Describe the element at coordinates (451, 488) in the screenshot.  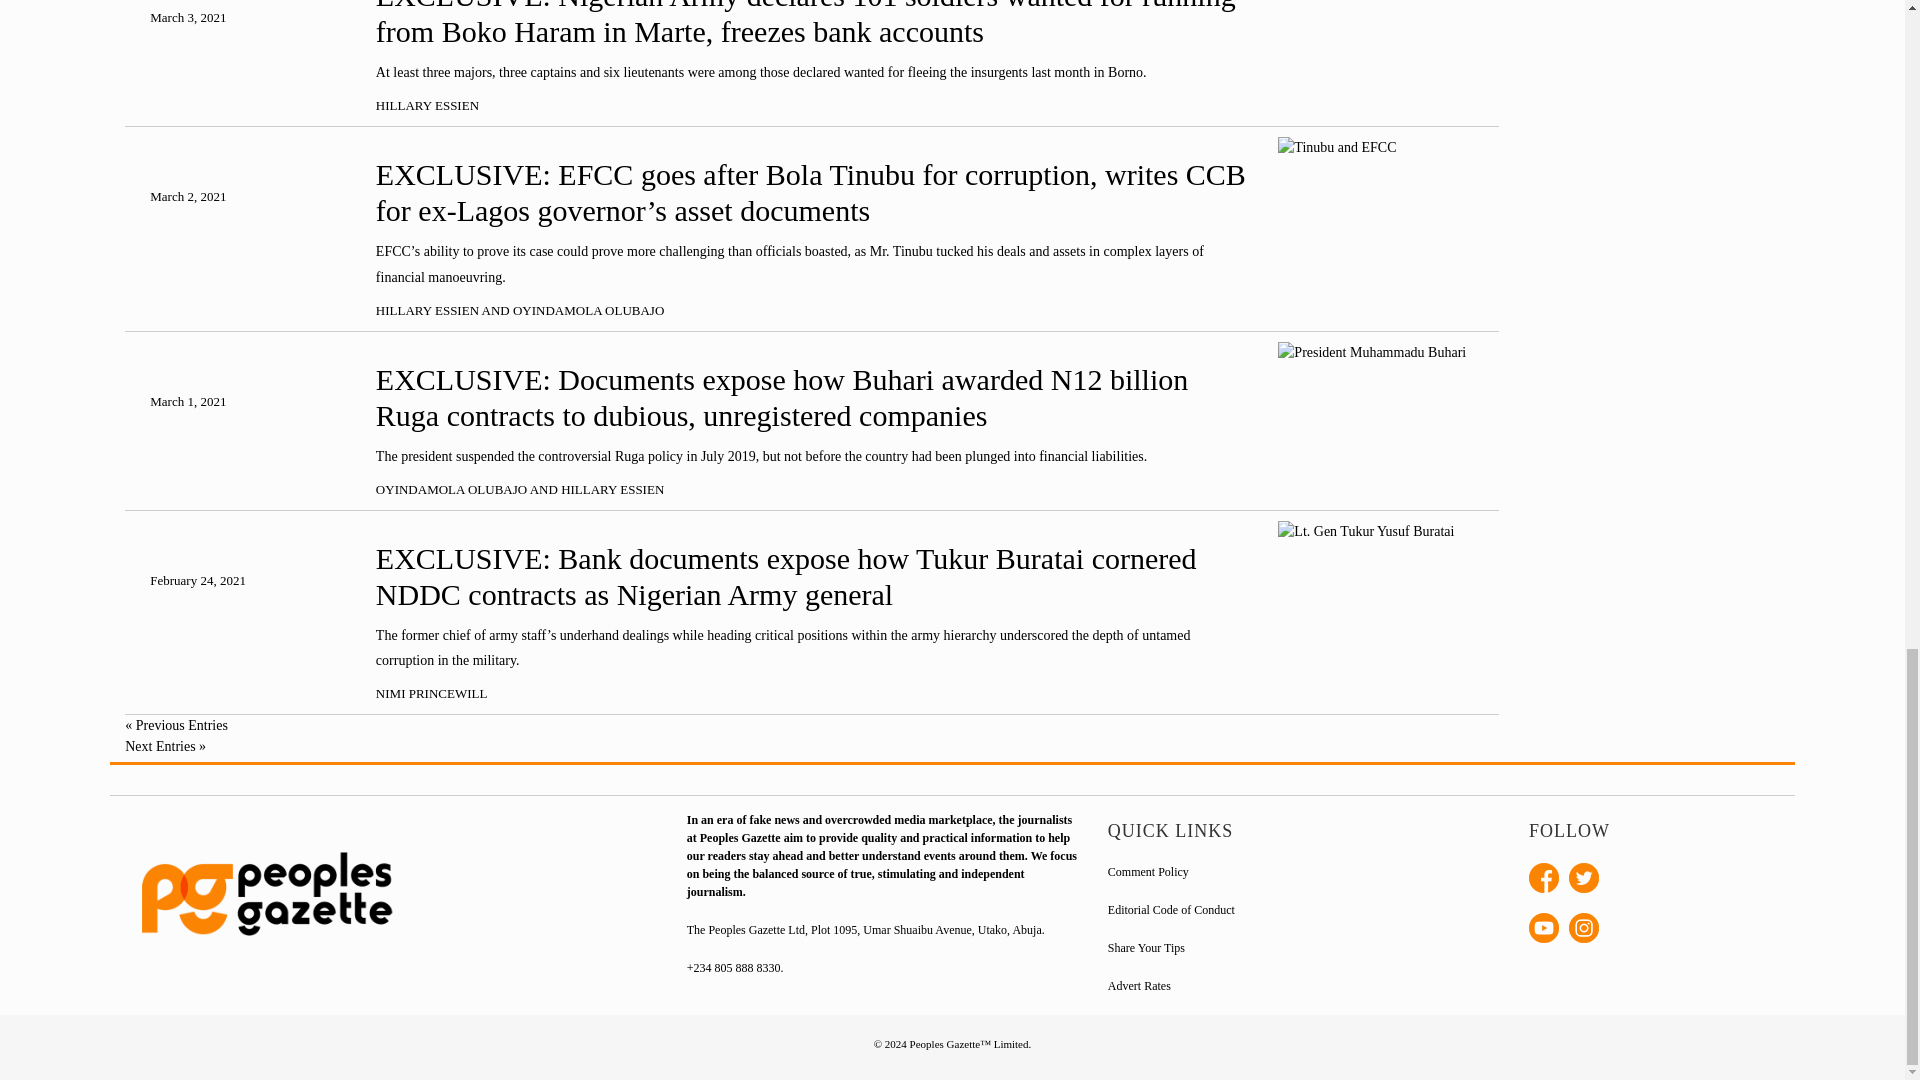
I see `Posts by Oyindamola Olubajo` at that location.